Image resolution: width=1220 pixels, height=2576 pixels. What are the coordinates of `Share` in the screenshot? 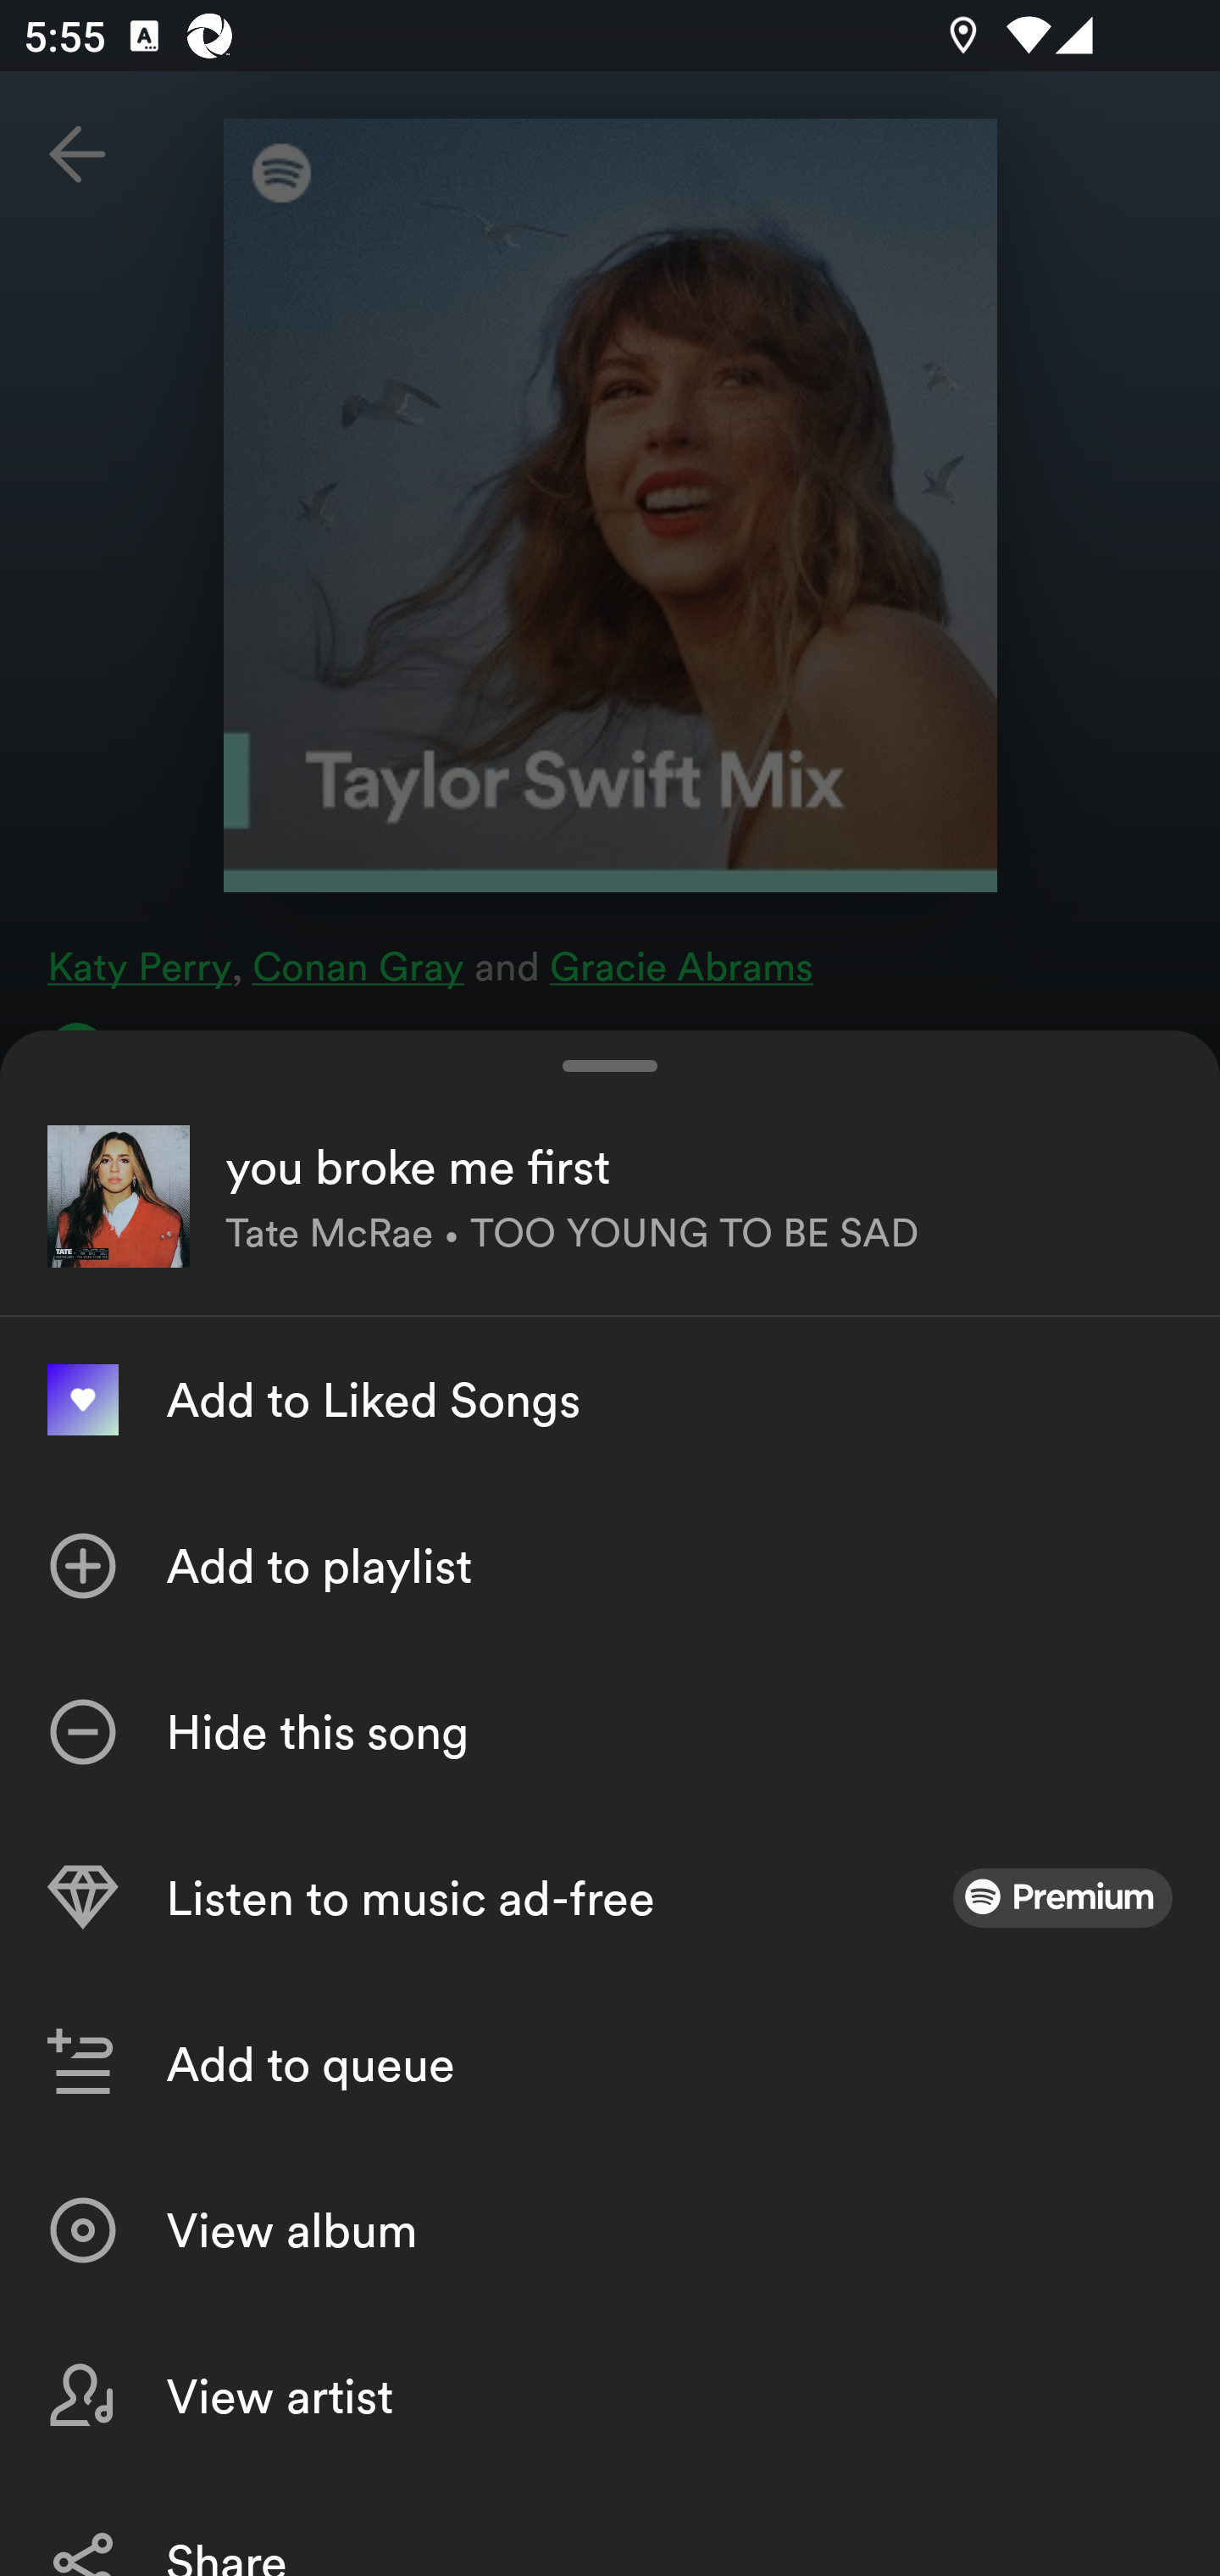 It's located at (610, 2527).